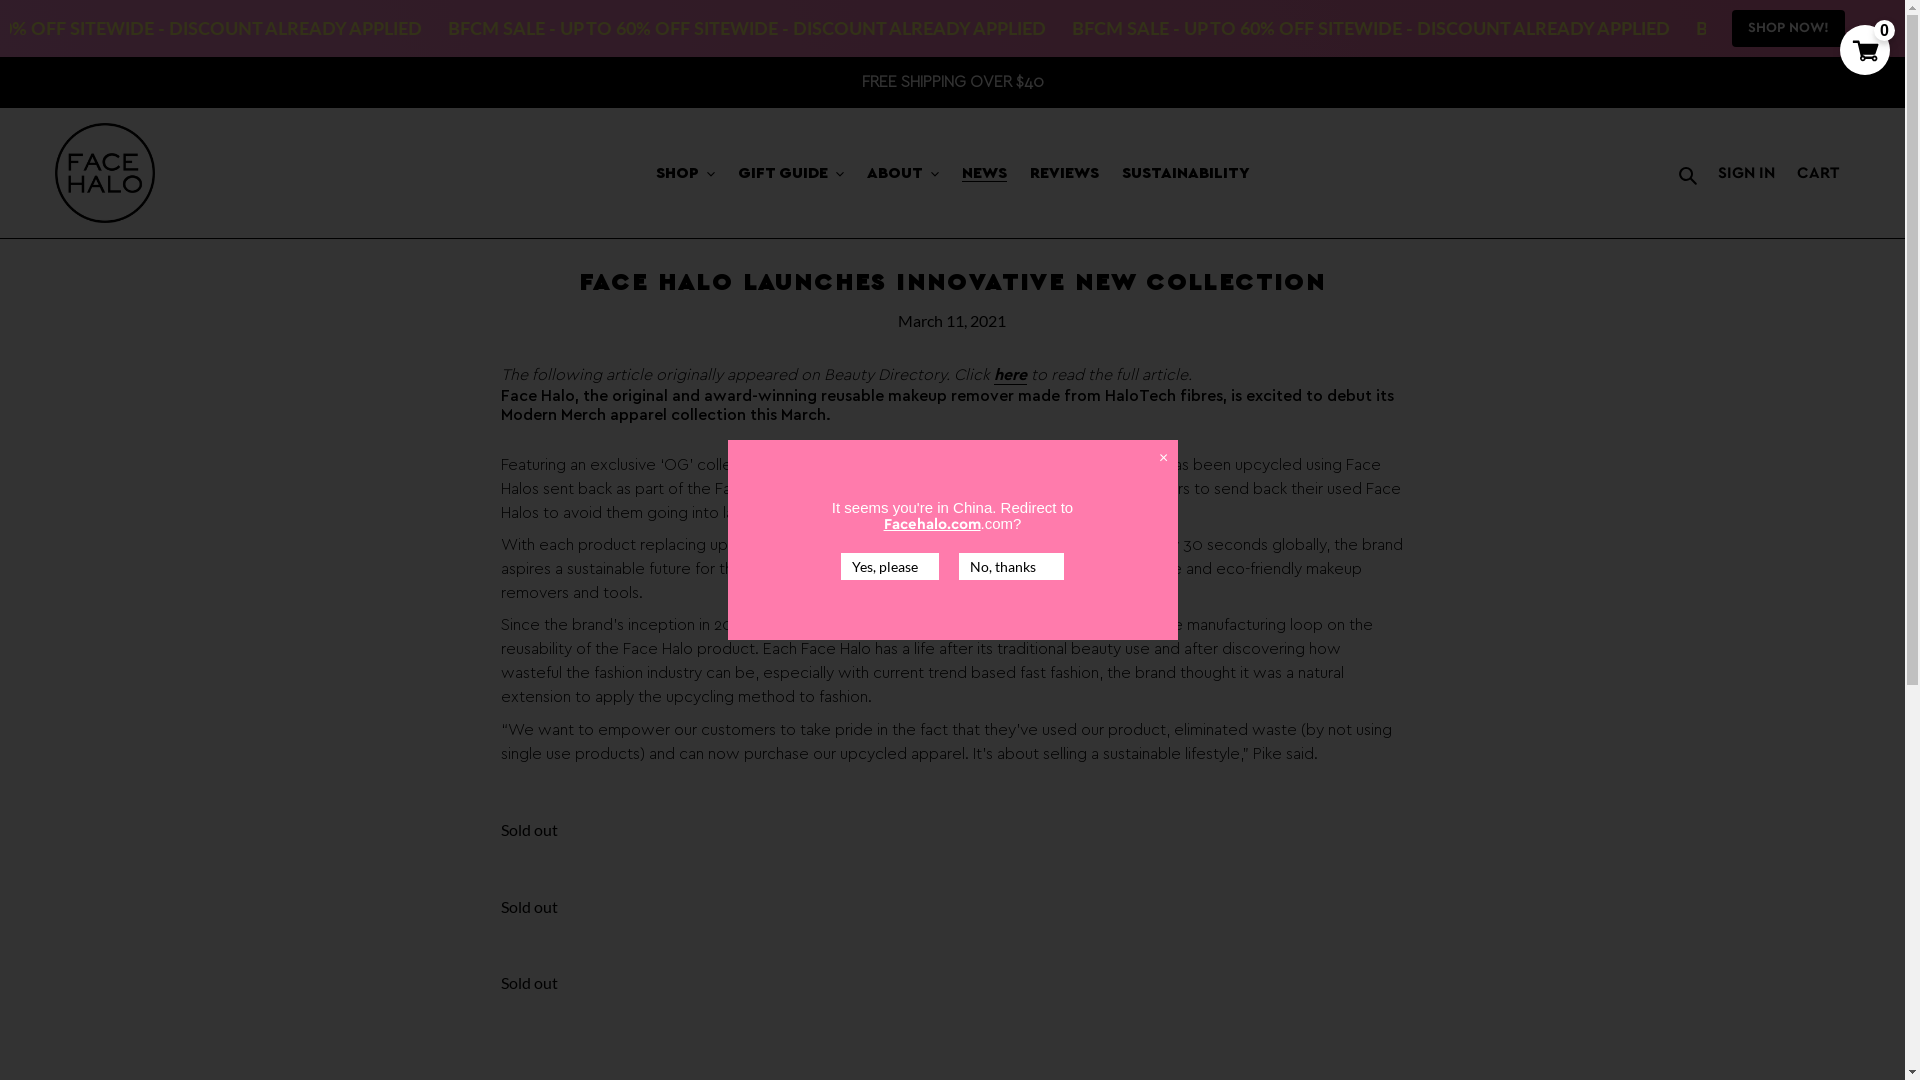  What do you see at coordinates (791, 173) in the screenshot?
I see `GIFT GUIDE` at bounding box center [791, 173].